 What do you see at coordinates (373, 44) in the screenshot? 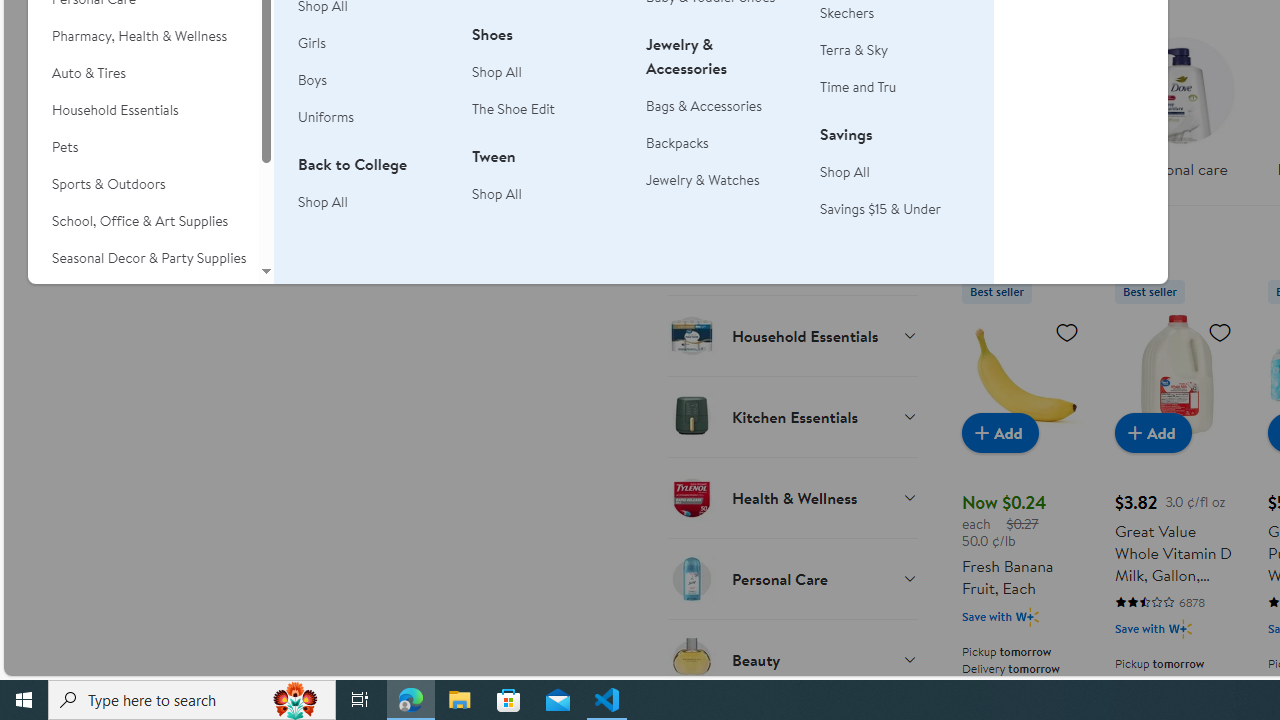
I see `Girls` at bounding box center [373, 44].